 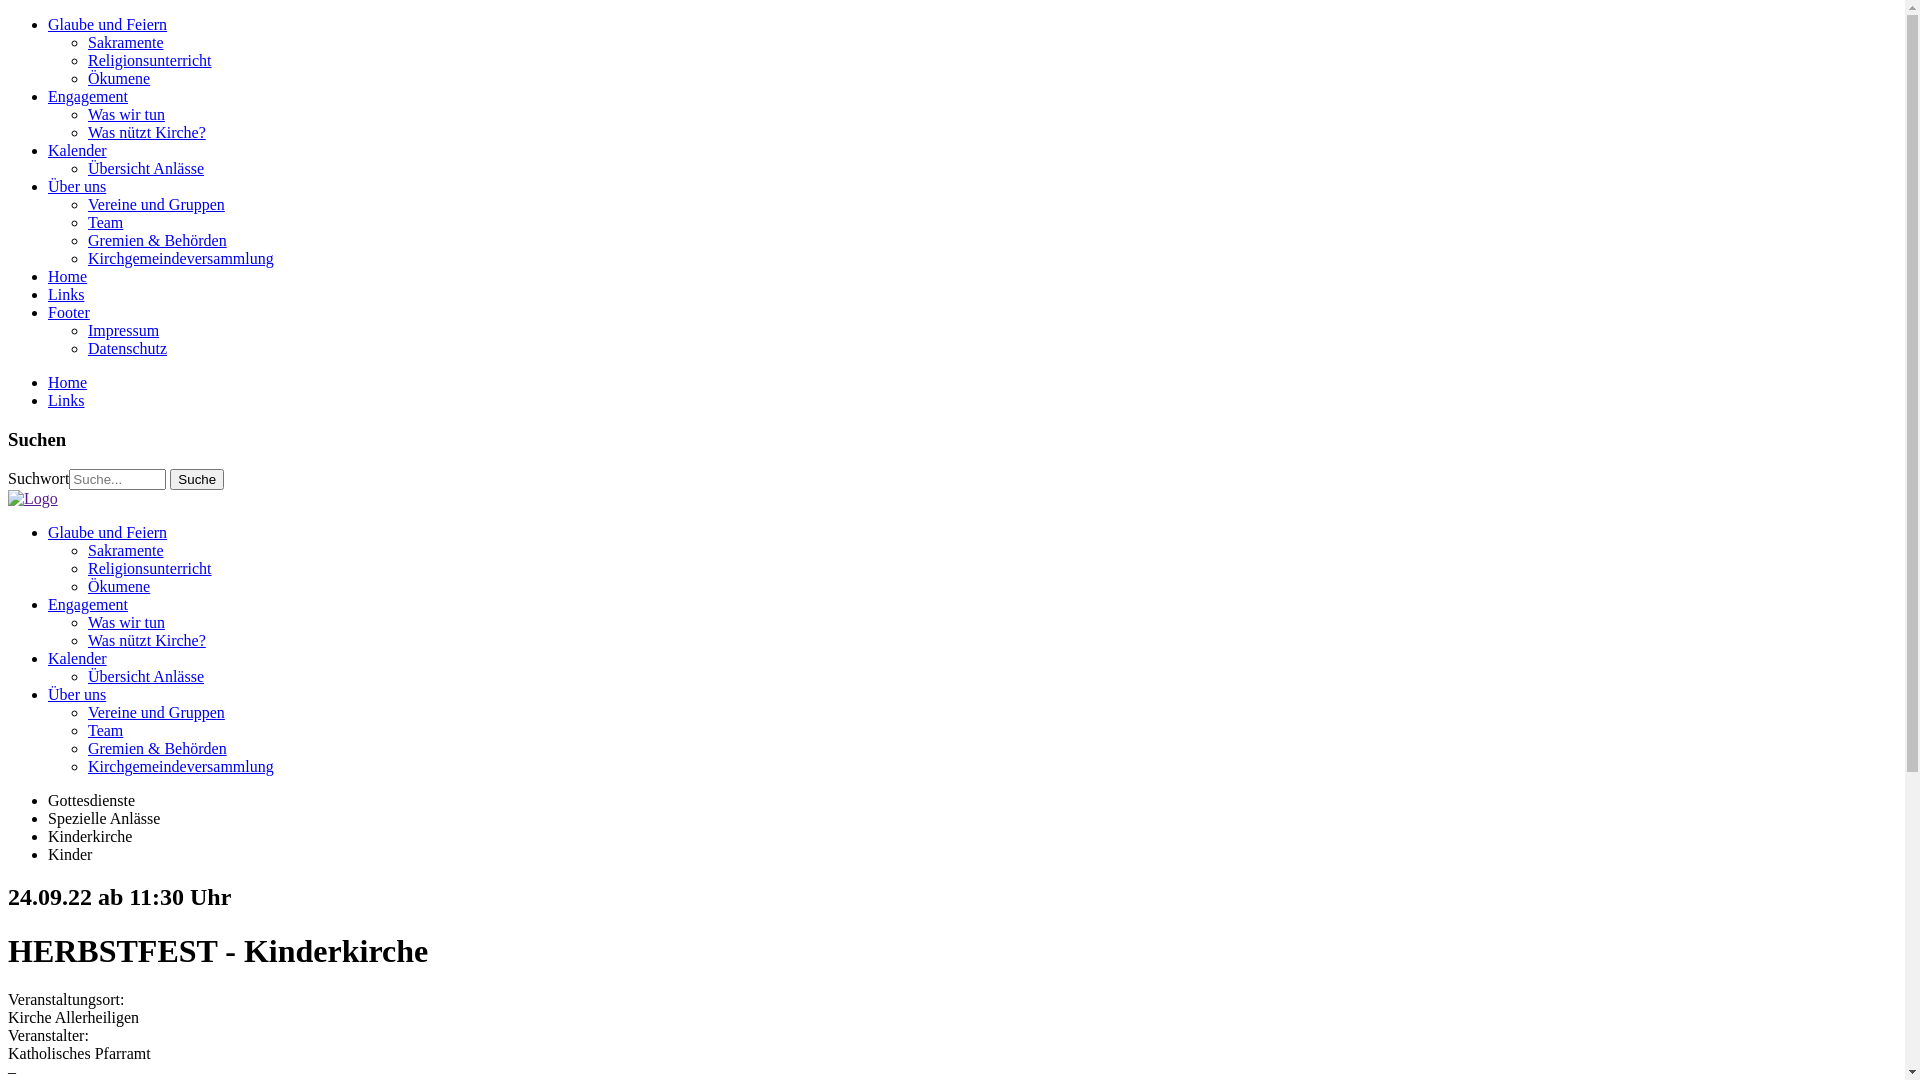 I want to click on Home, so click(x=68, y=276).